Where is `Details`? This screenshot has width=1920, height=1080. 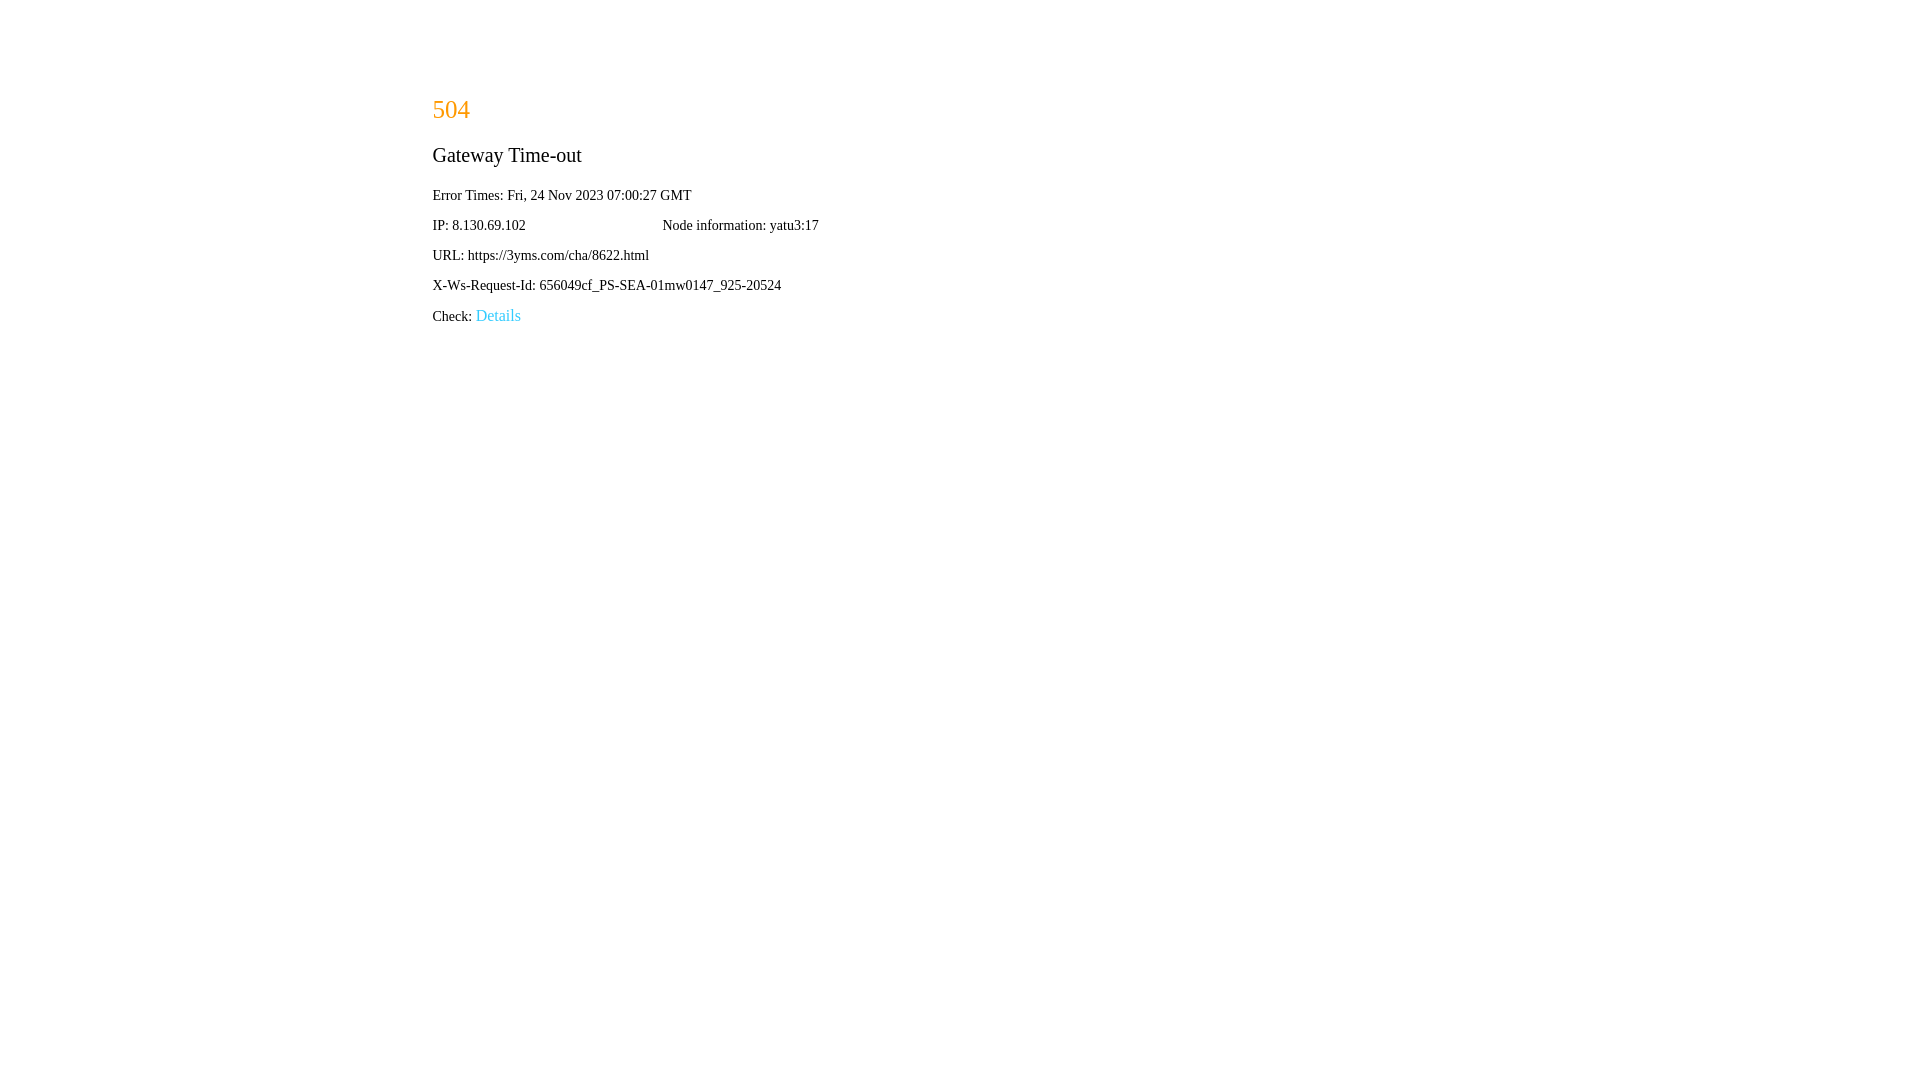 Details is located at coordinates (498, 316).